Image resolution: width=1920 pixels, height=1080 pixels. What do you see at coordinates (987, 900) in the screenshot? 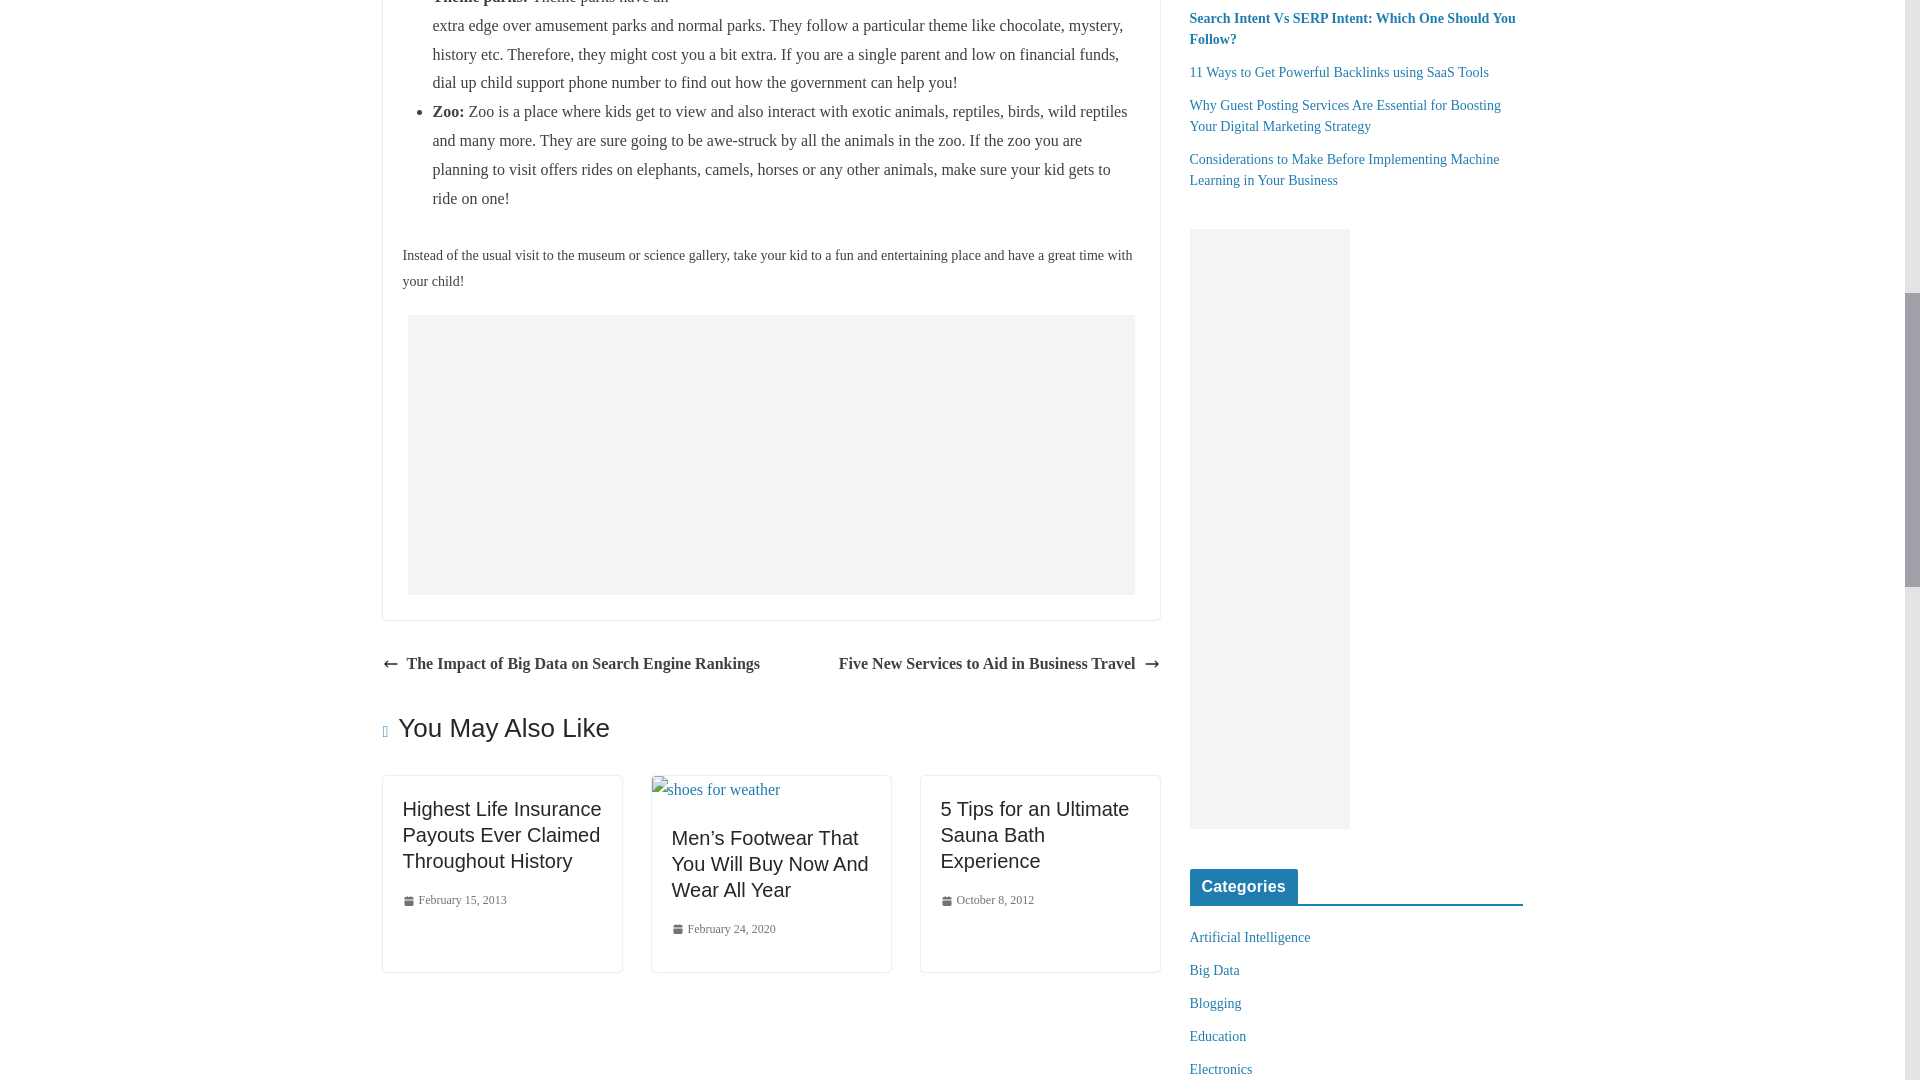
I see `12:46 pm` at bounding box center [987, 900].